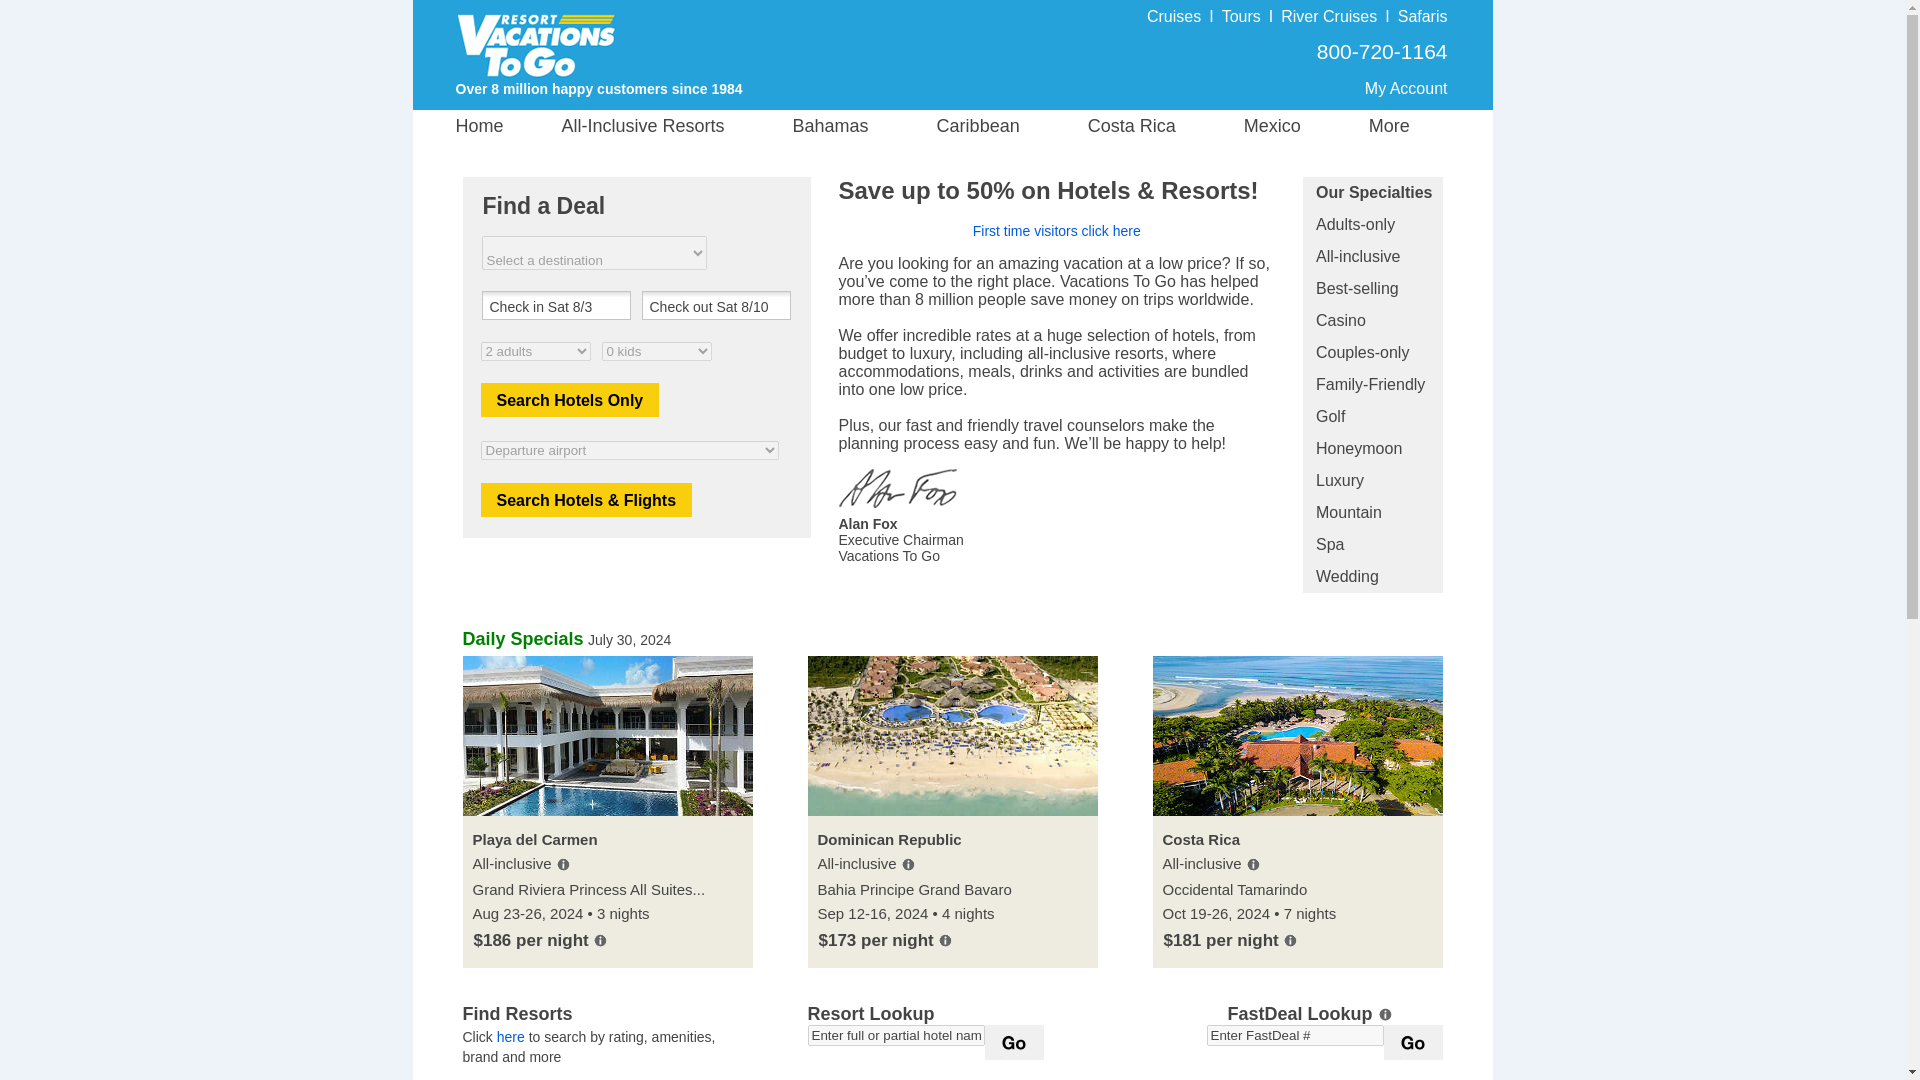  Describe the element at coordinates (1328, 16) in the screenshot. I see `River Cruises` at that location.